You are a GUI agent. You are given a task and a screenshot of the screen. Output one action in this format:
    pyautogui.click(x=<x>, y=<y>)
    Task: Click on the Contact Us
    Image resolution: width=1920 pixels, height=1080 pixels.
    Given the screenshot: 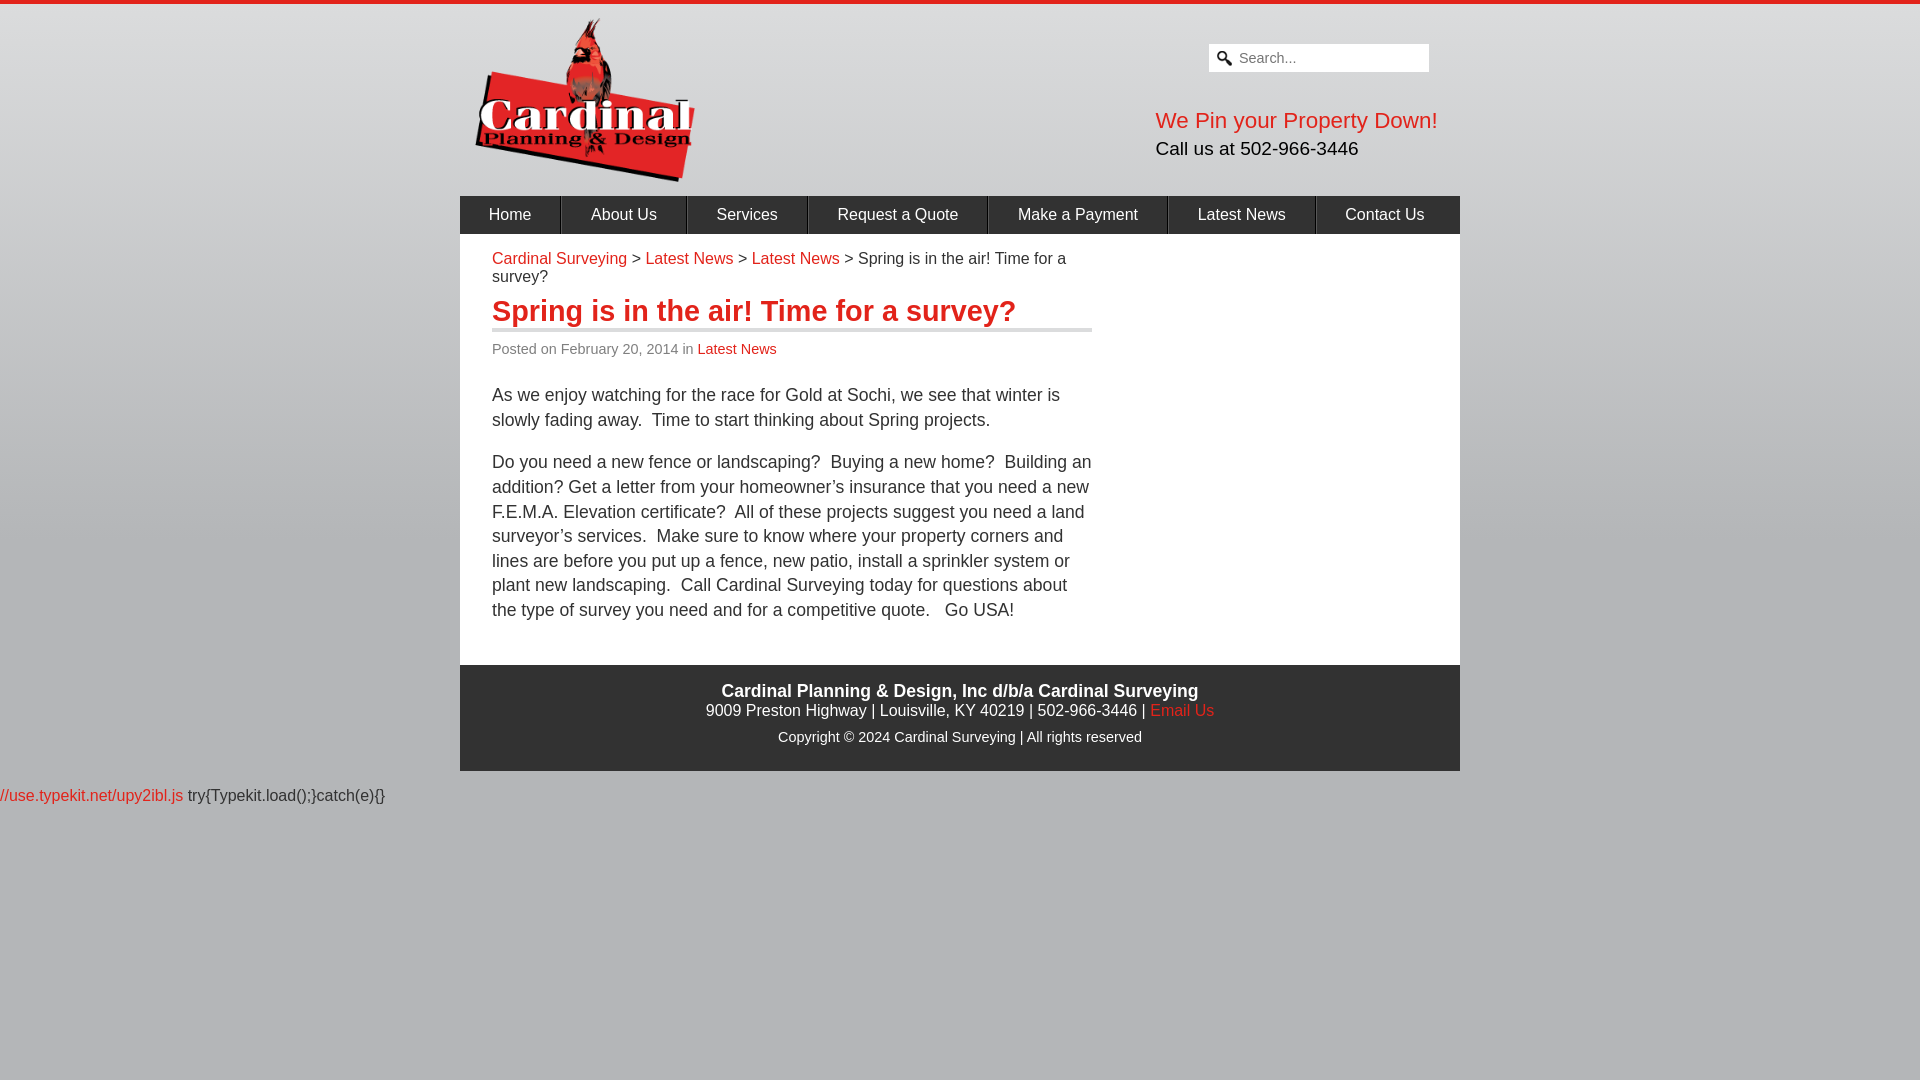 What is the action you would take?
    pyautogui.click(x=1384, y=214)
    